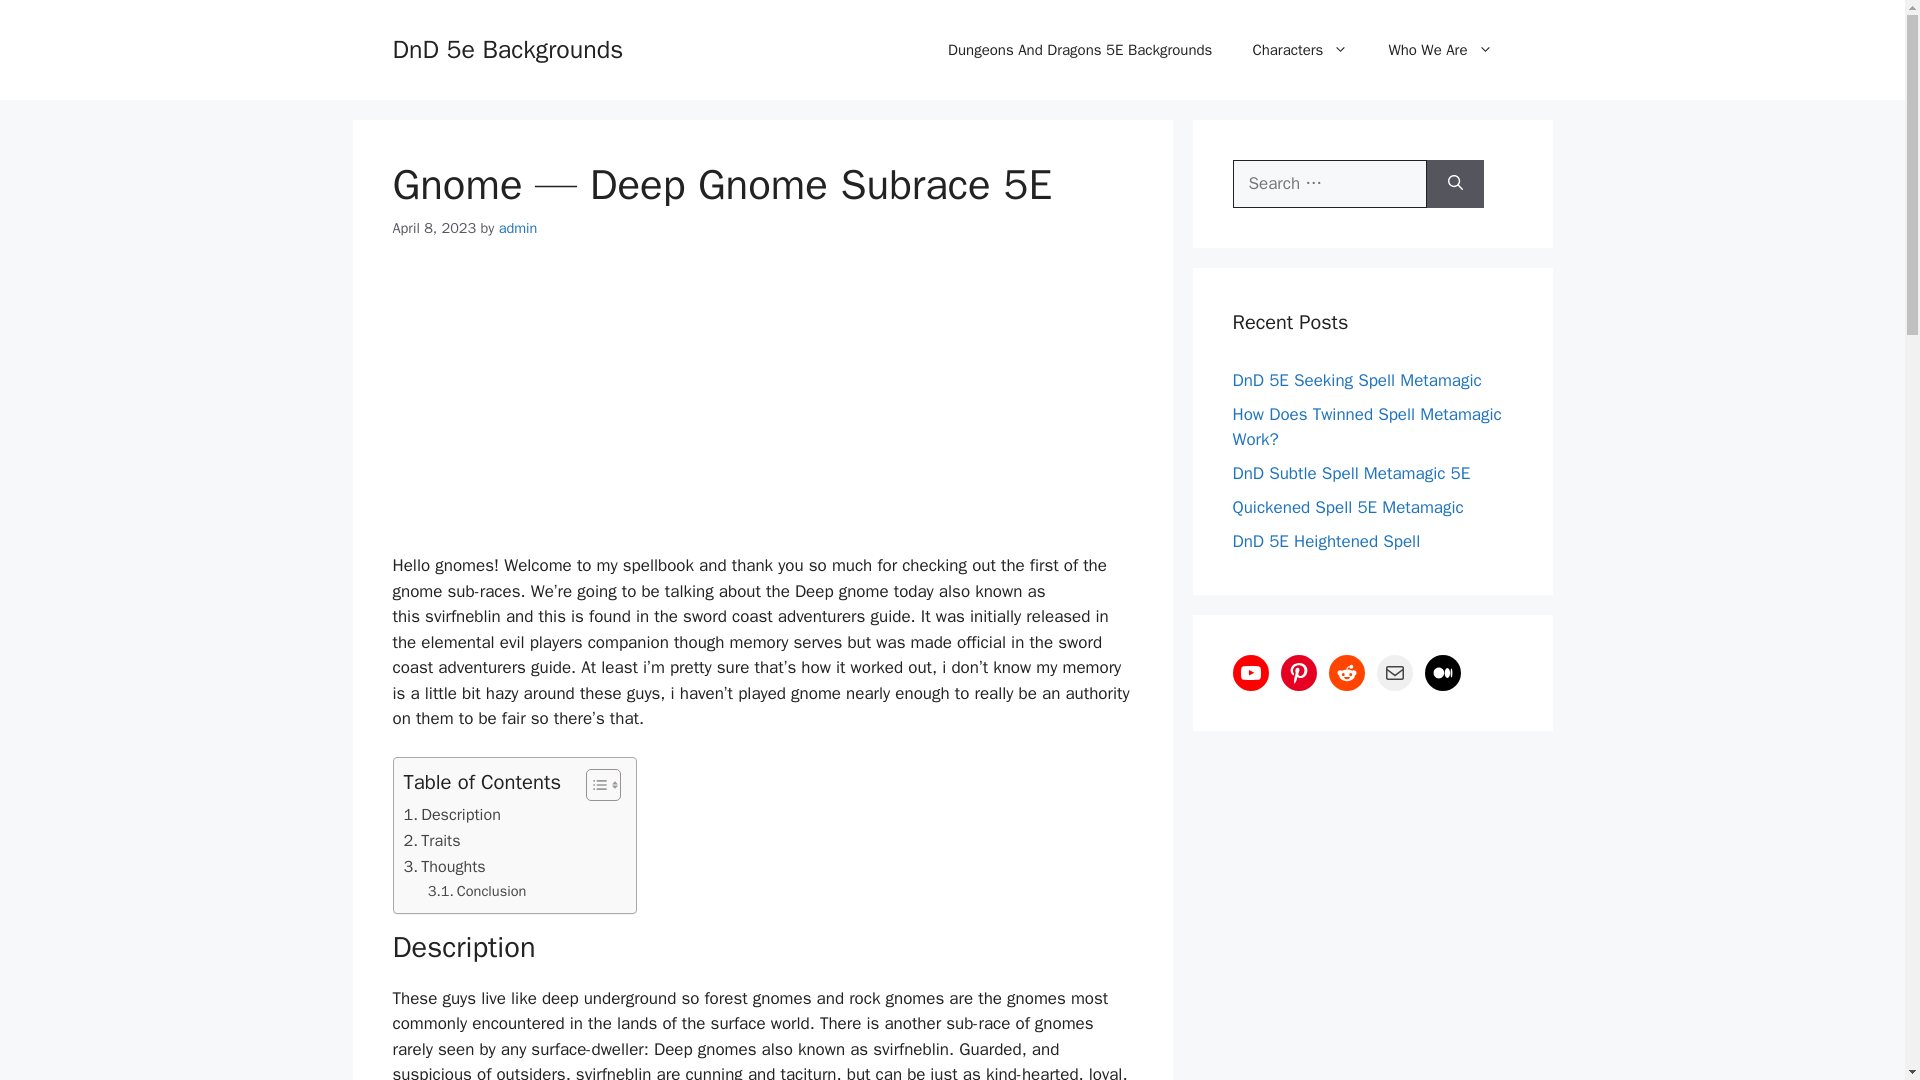  Describe the element at coordinates (518, 228) in the screenshot. I see `admin` at that location.